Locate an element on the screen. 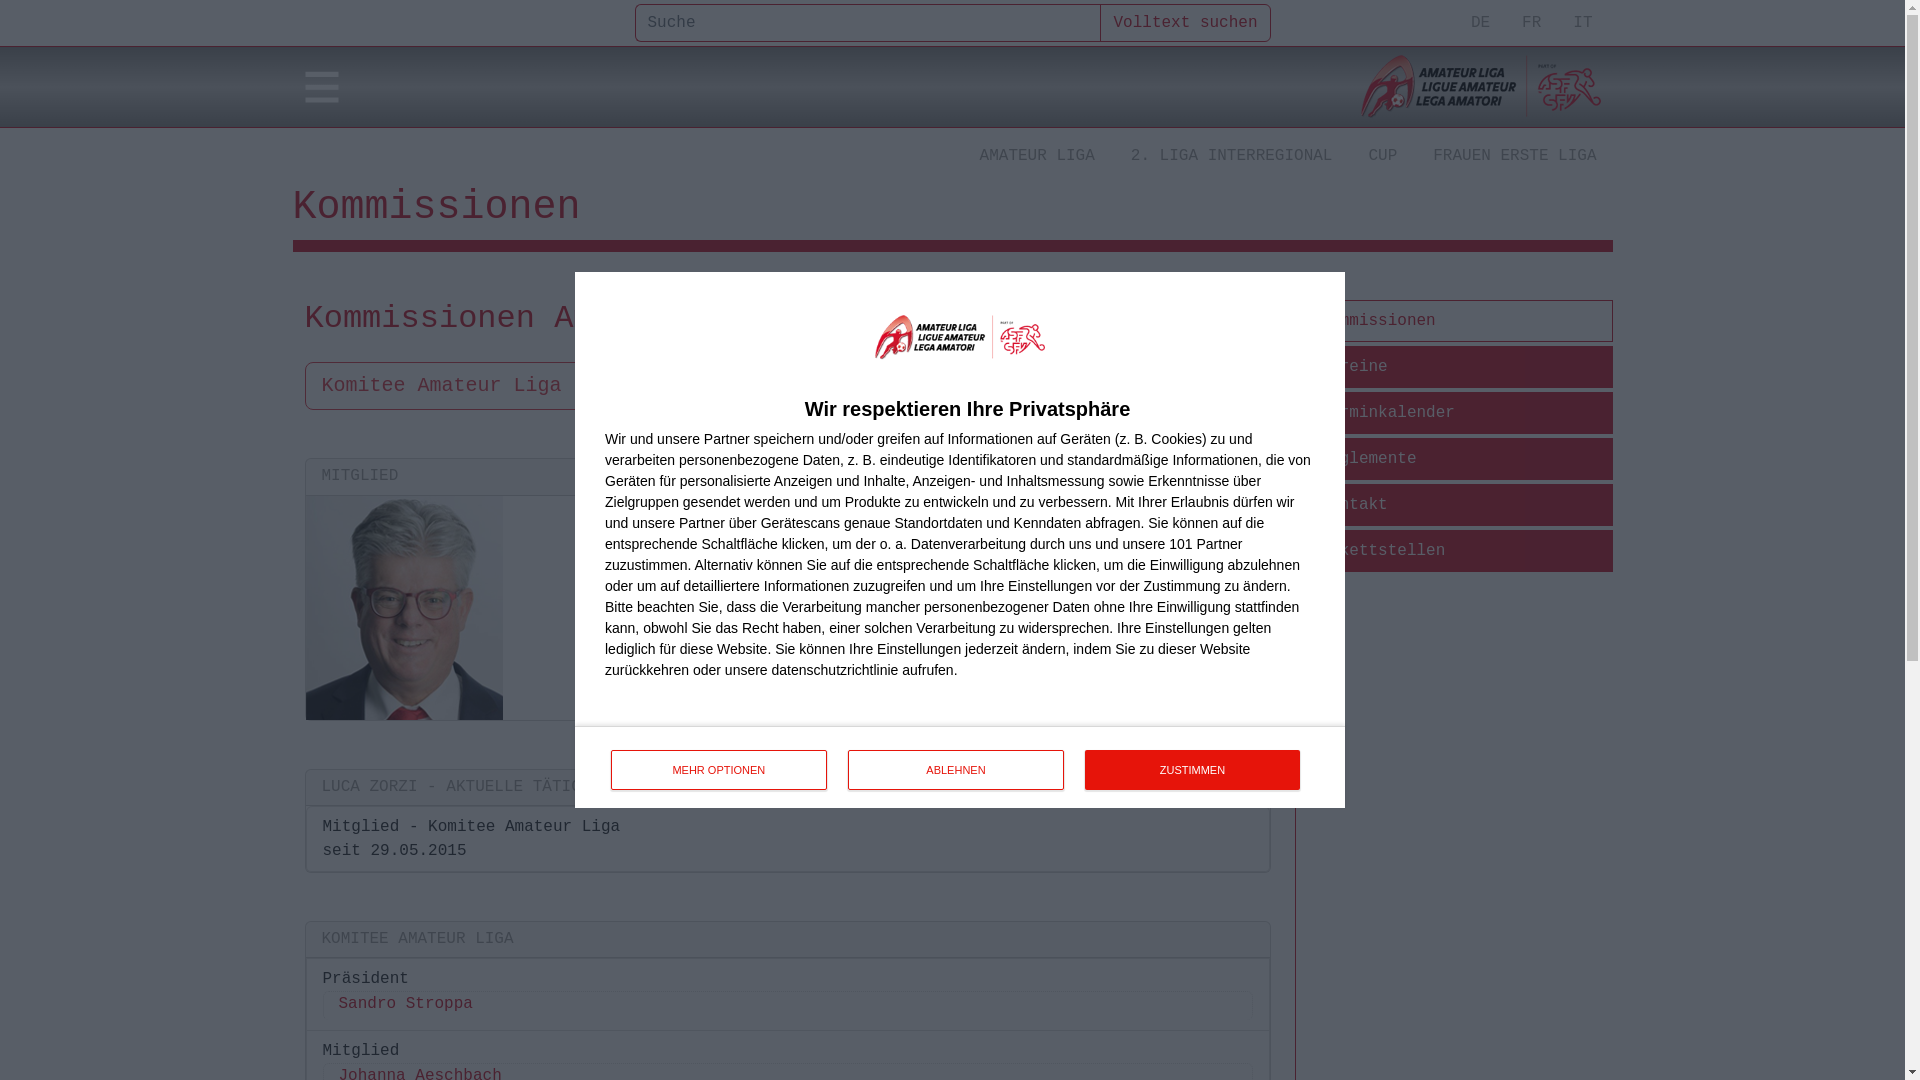 The width and height of the screenshot is (1920, 1080). ABLEHNEN is located at coordinates (956, 770).